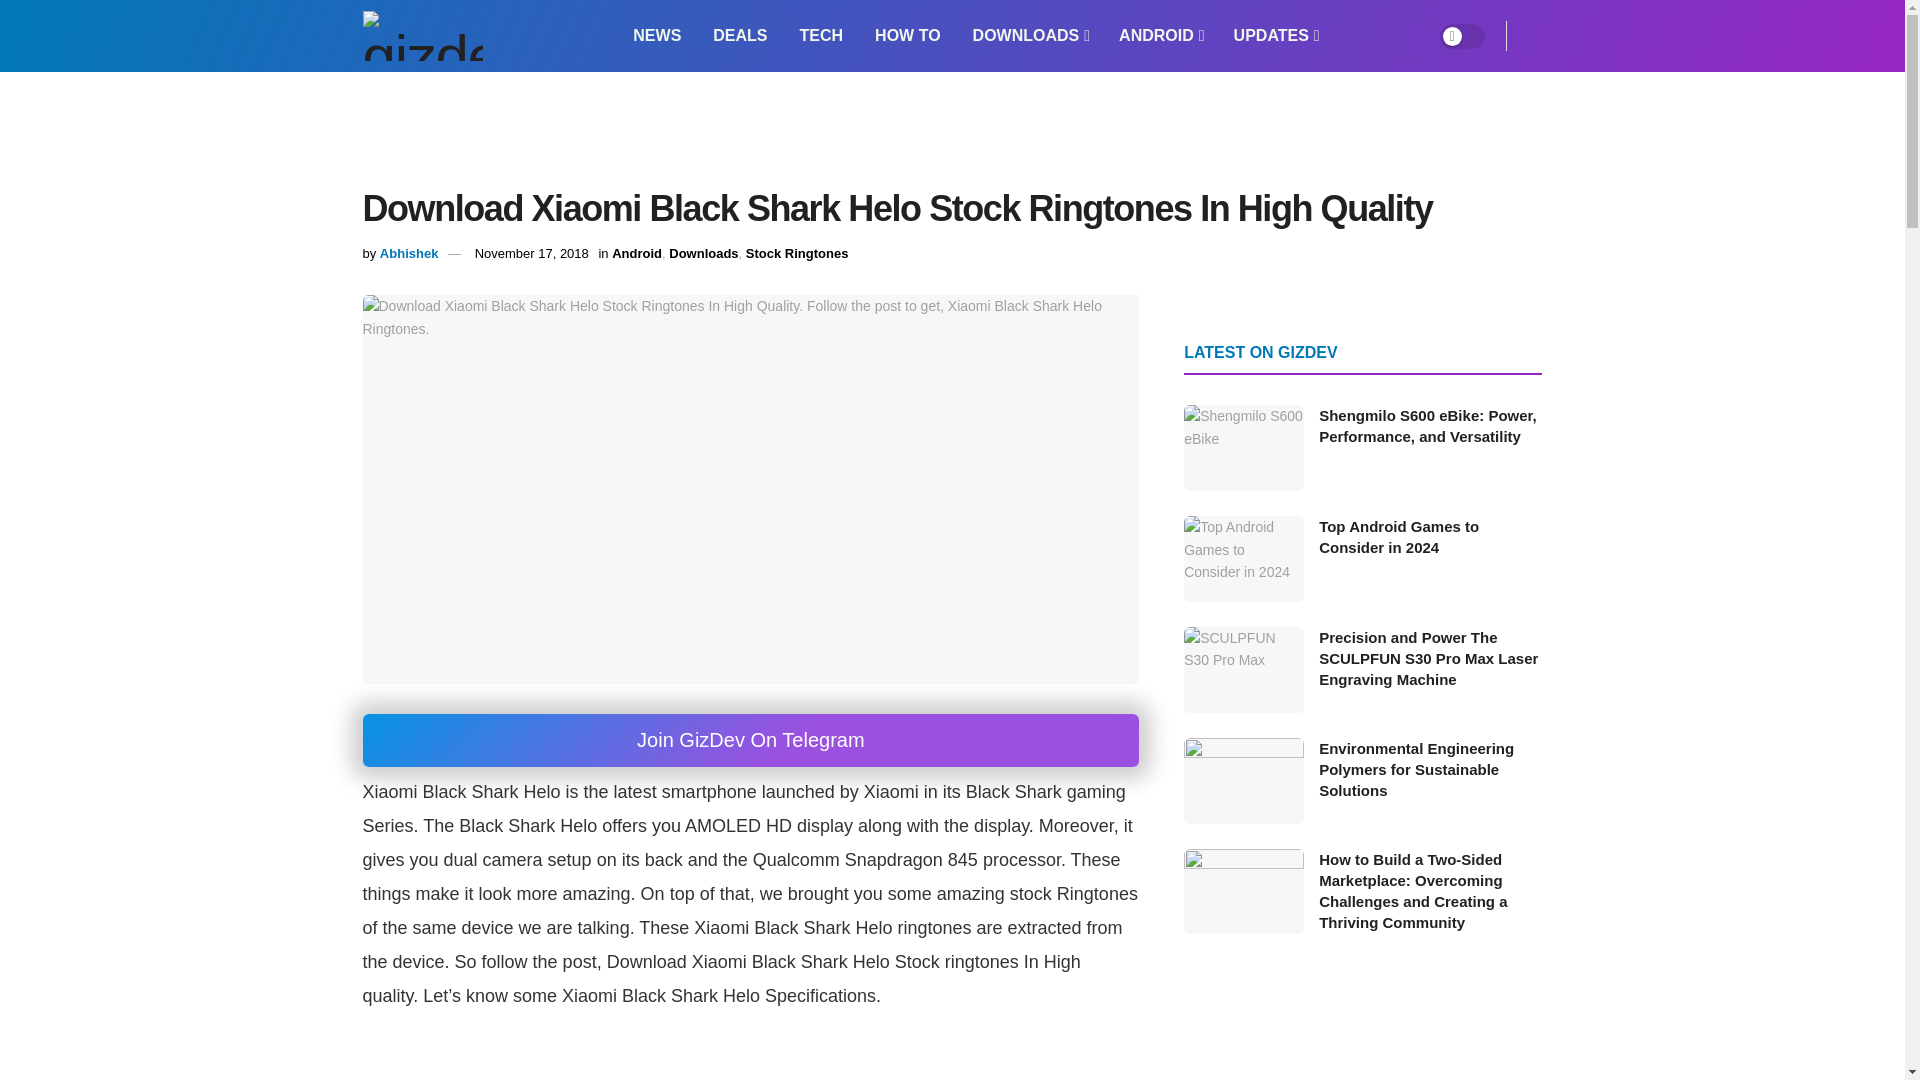 Image resolution: width=1920 pixels, height=1080 pixels. Describe the element at coordinates (656, 36) in the screenshot. I see `NEWS` at that location.